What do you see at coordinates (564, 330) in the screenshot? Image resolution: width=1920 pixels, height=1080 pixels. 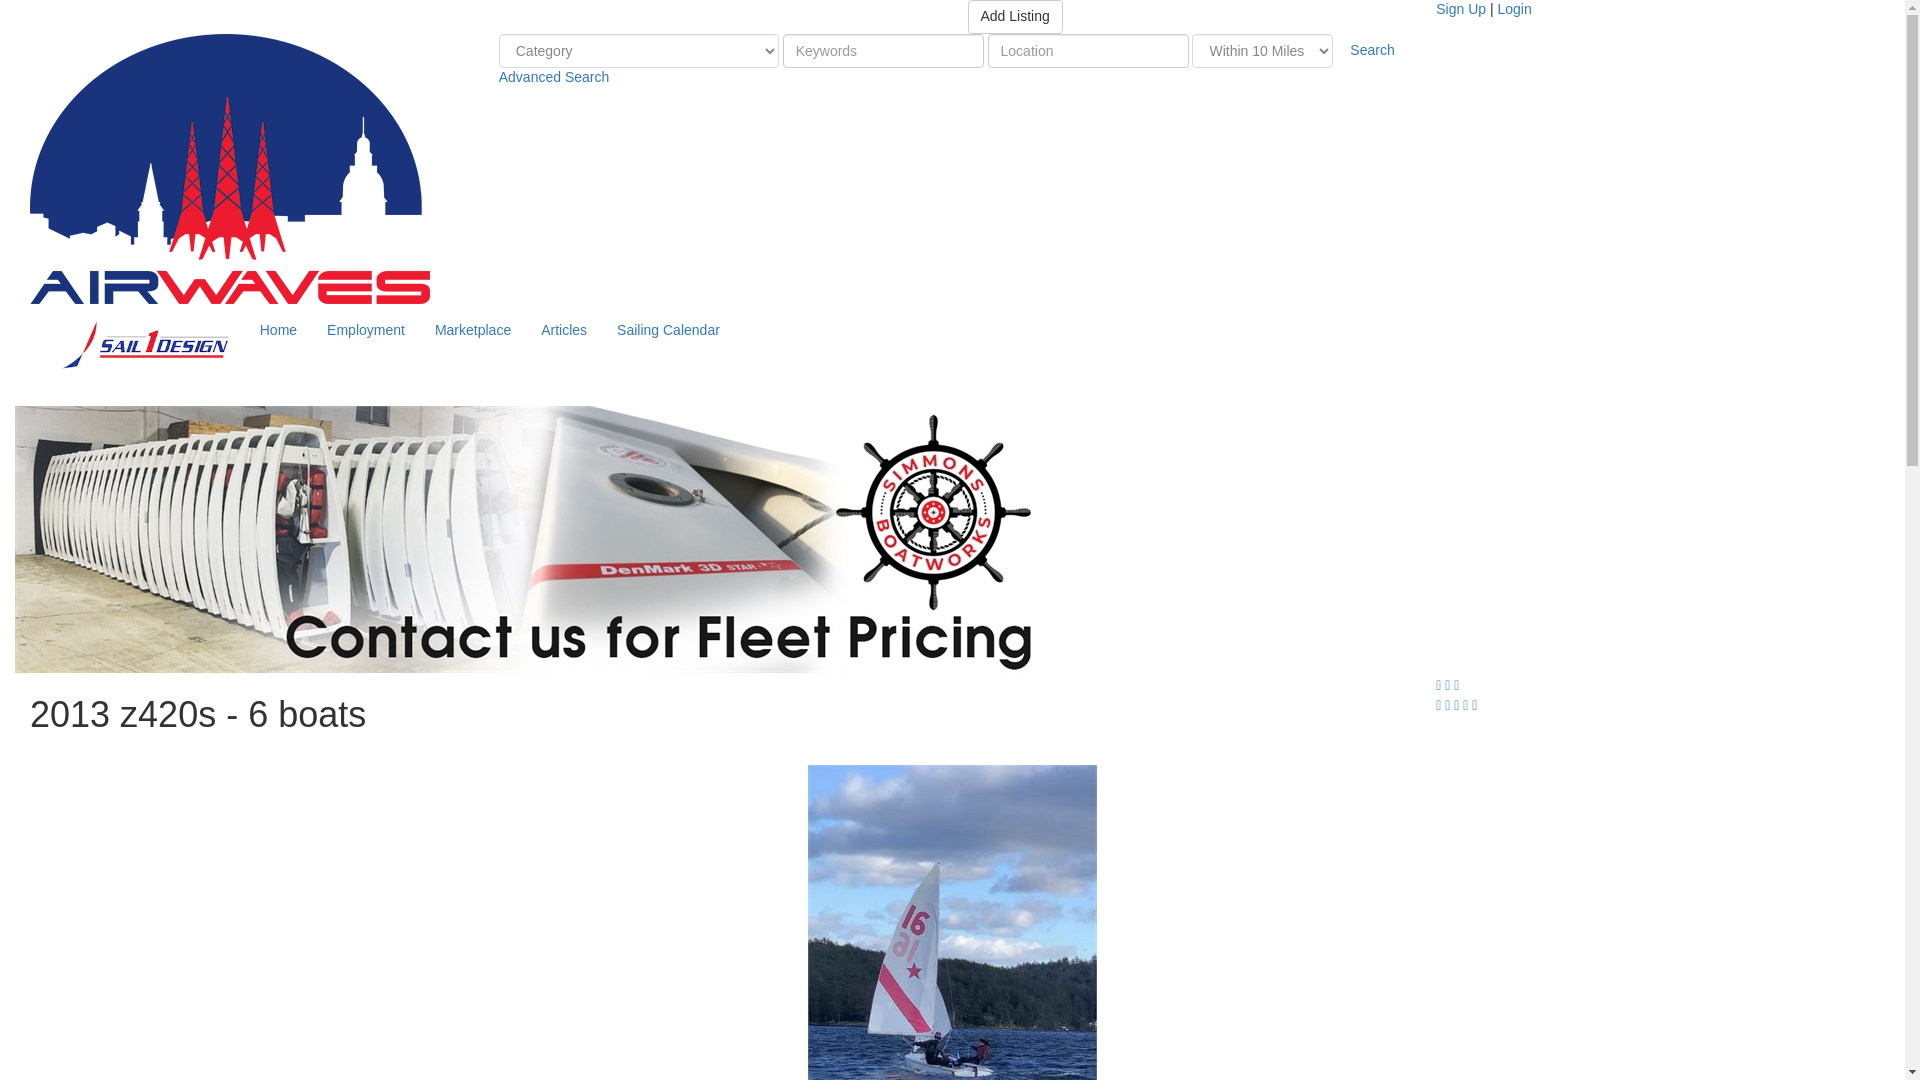 I see `Articles` at bounding box center [564, 330].